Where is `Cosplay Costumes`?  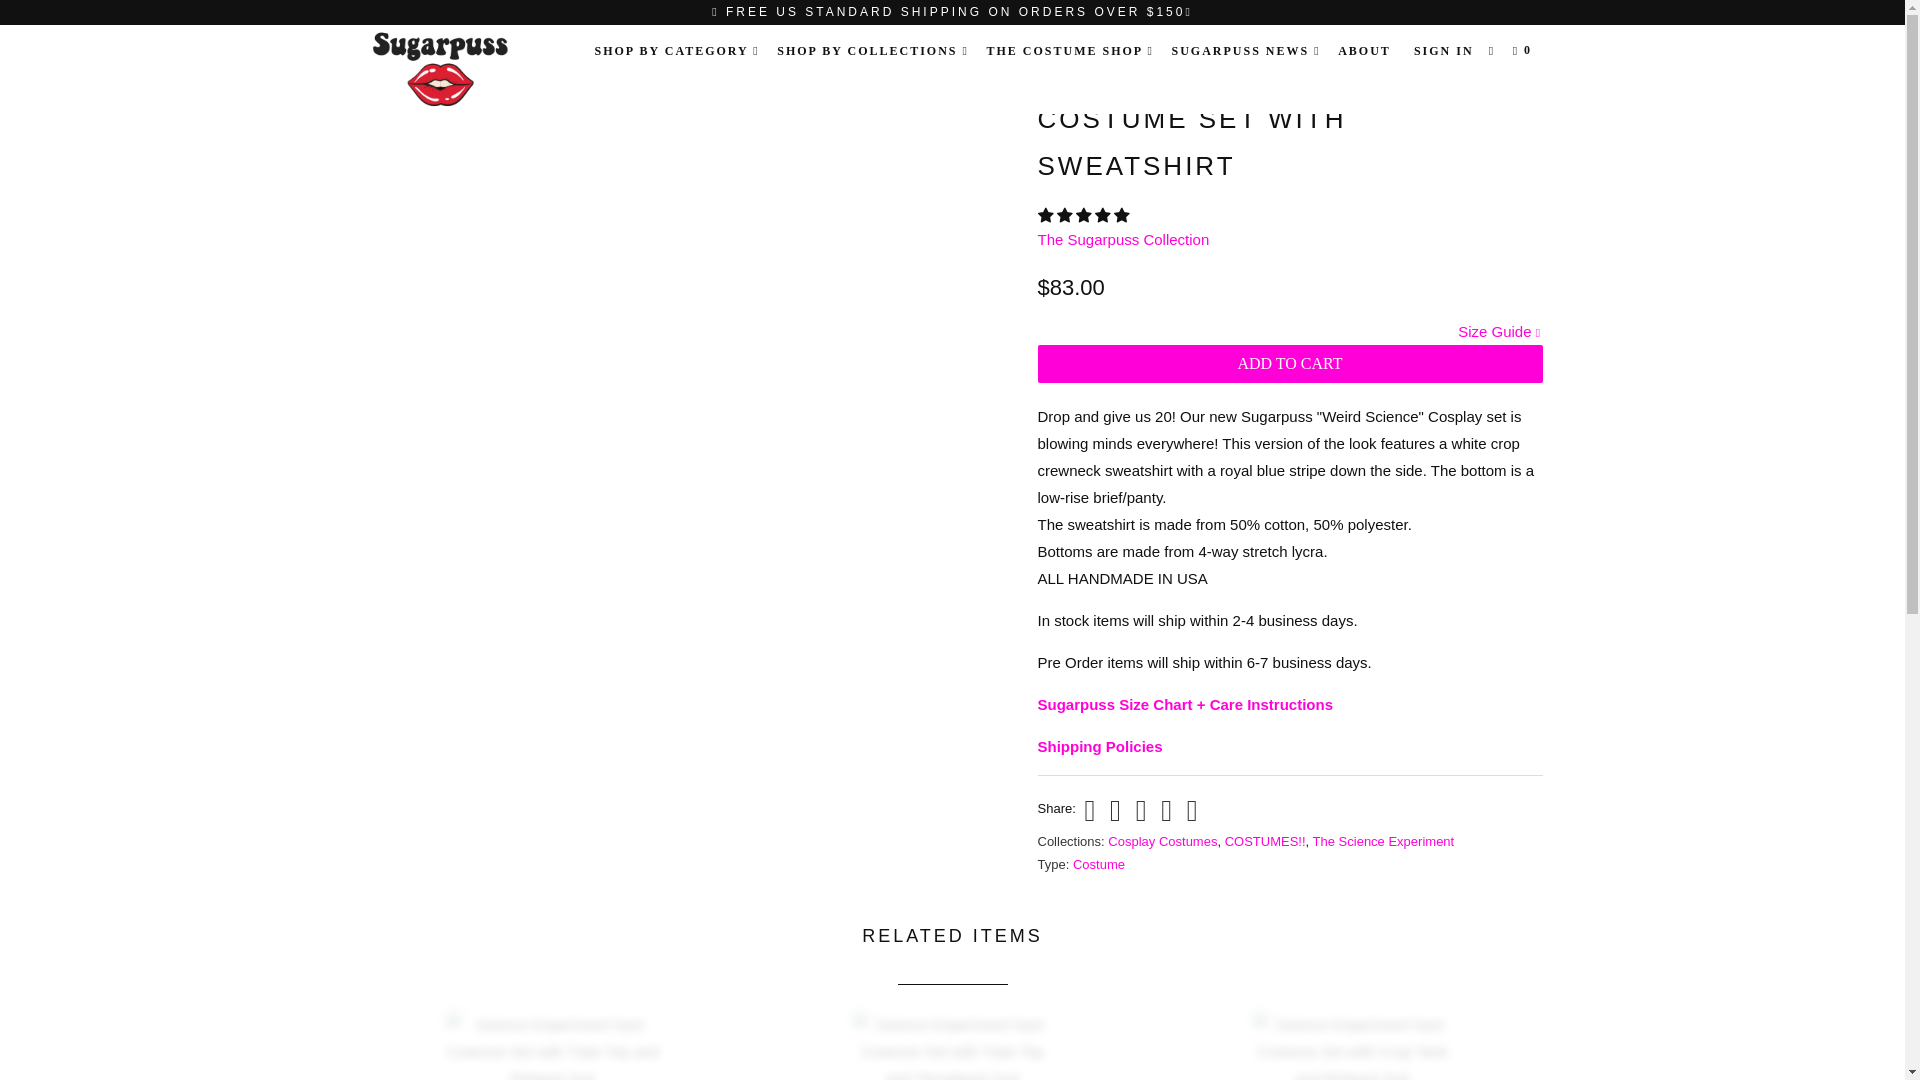
Cosplay Costumes is located at coordinates (1162, 840).